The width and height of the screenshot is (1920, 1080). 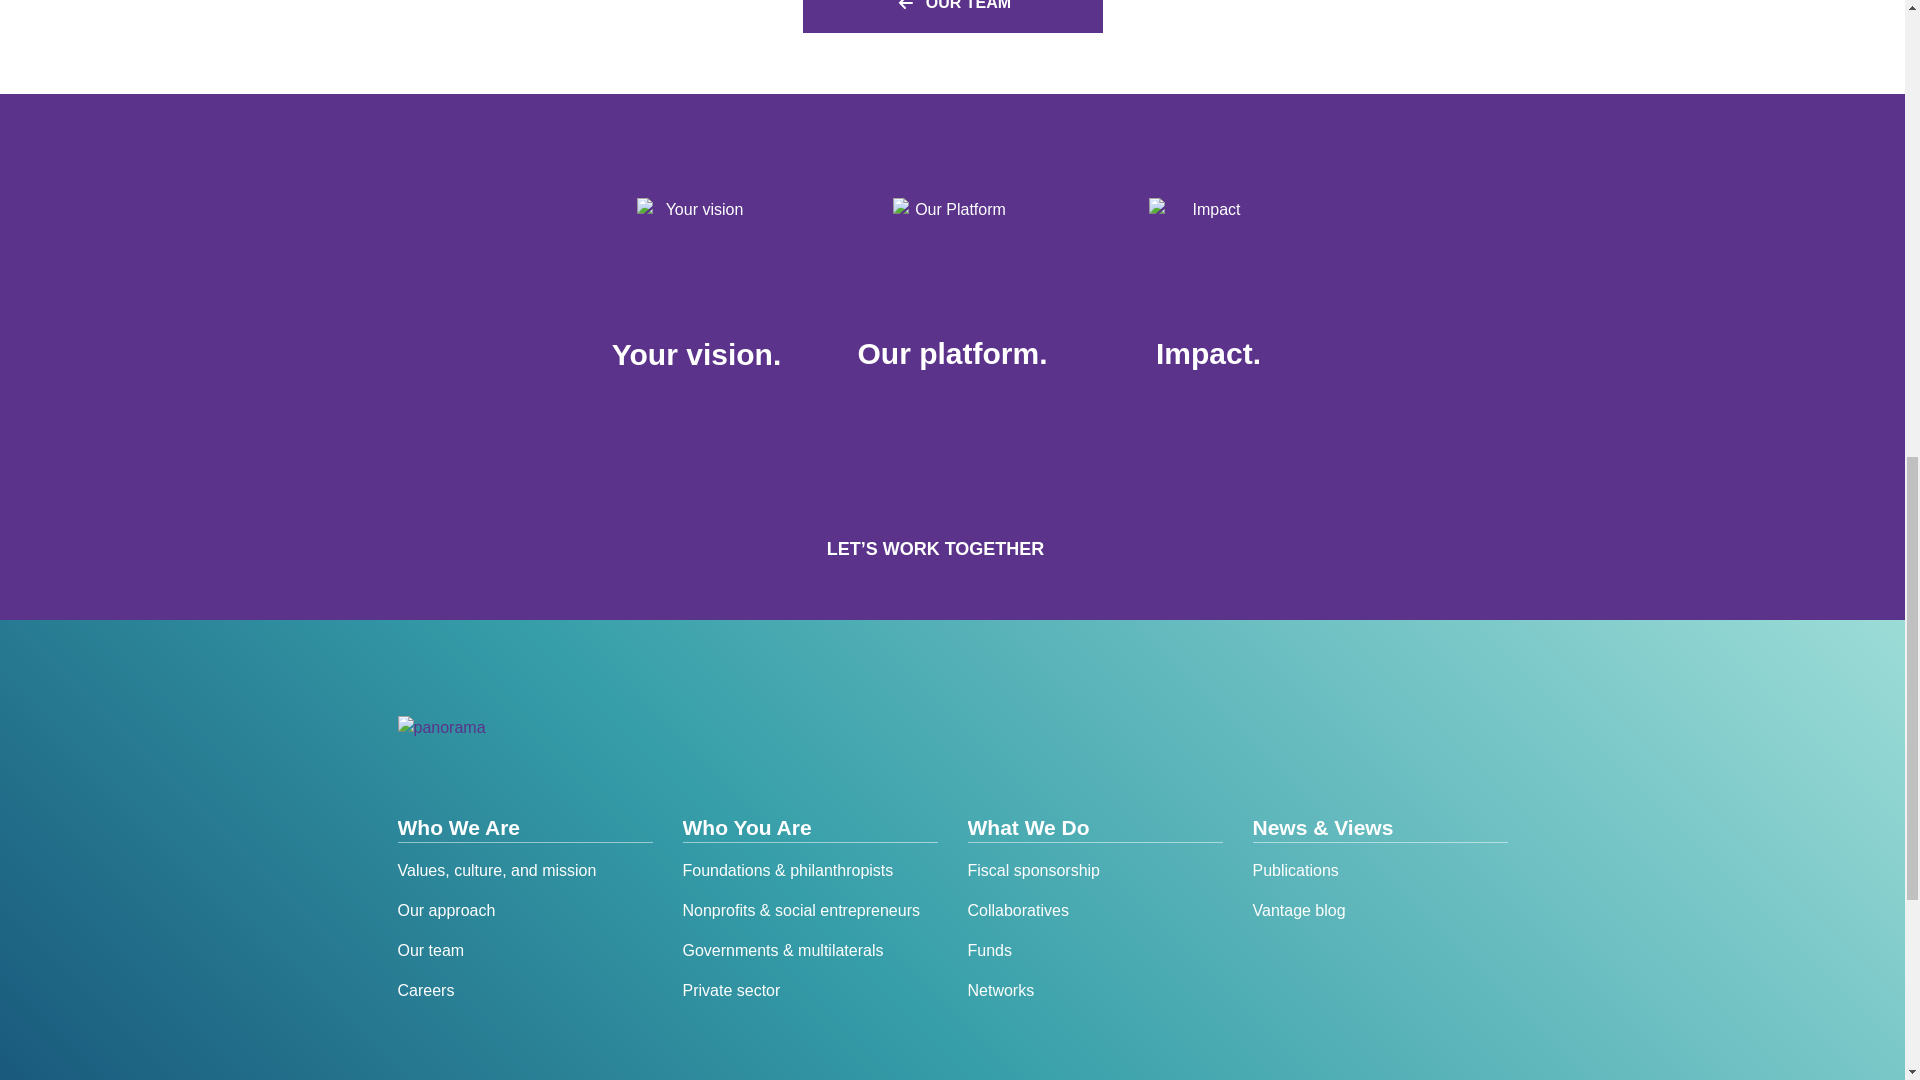 What do you see at coordinates (808, 828) in the screenshot?
I see `Who You Are` at bounding box center [808, 828].